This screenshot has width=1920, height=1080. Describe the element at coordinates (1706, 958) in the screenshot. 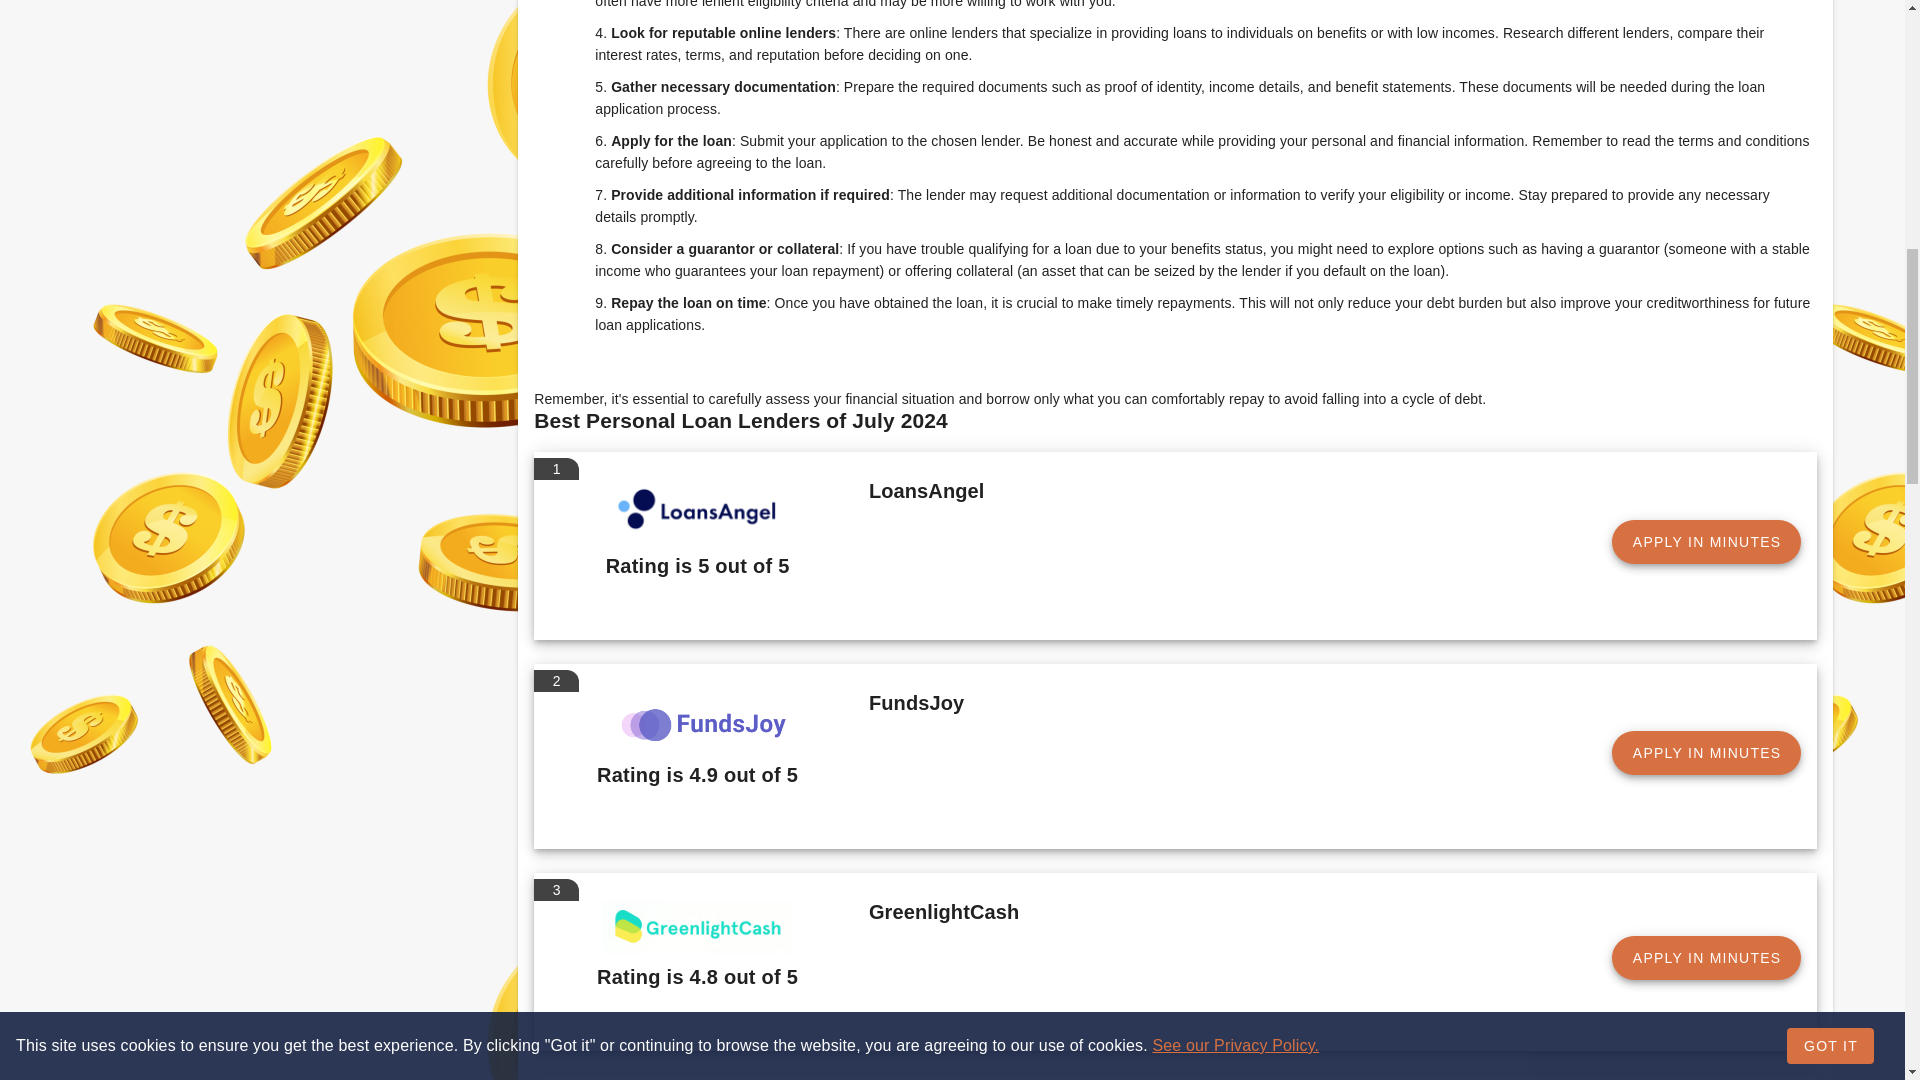

I see `APPLY IN MINUTES` at that location.